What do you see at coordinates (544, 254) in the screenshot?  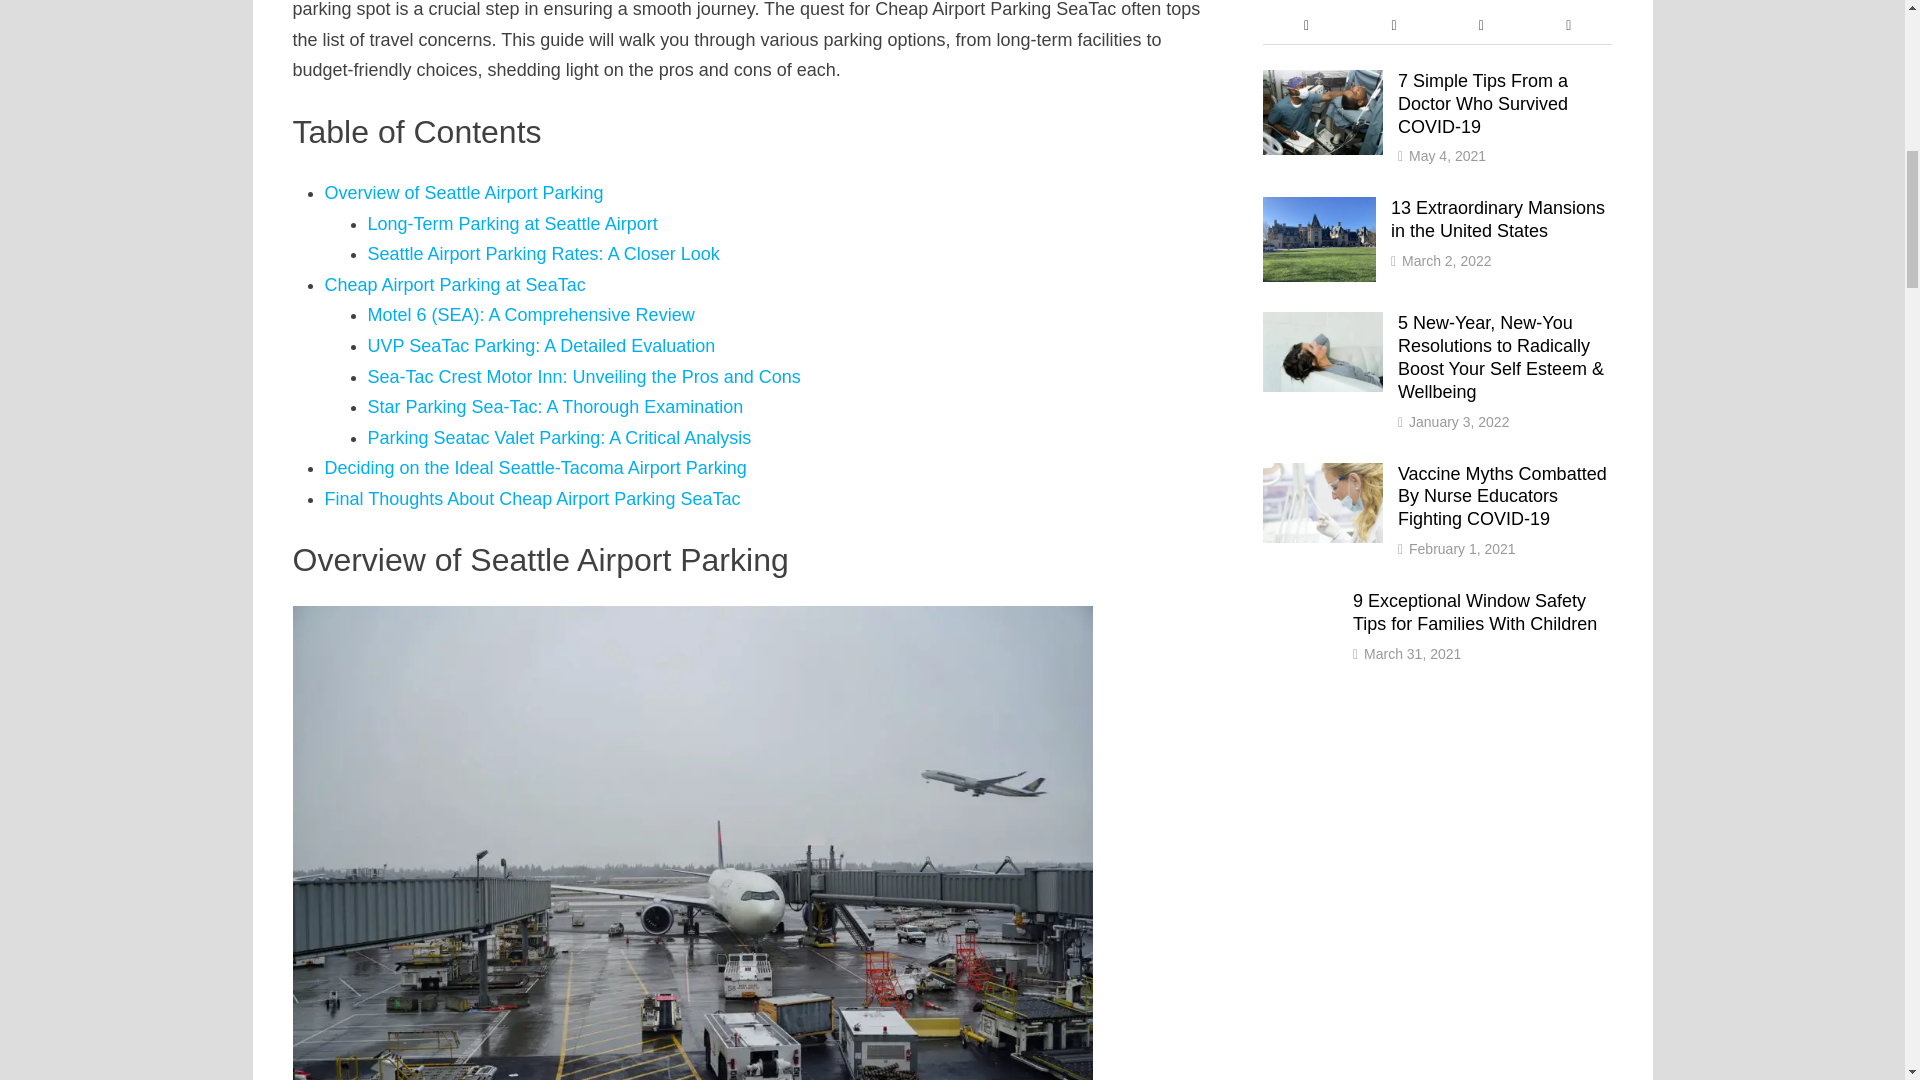 I see `Seattle Airport Parking Rates: A Closer Look` at bounding box center [544, 254].